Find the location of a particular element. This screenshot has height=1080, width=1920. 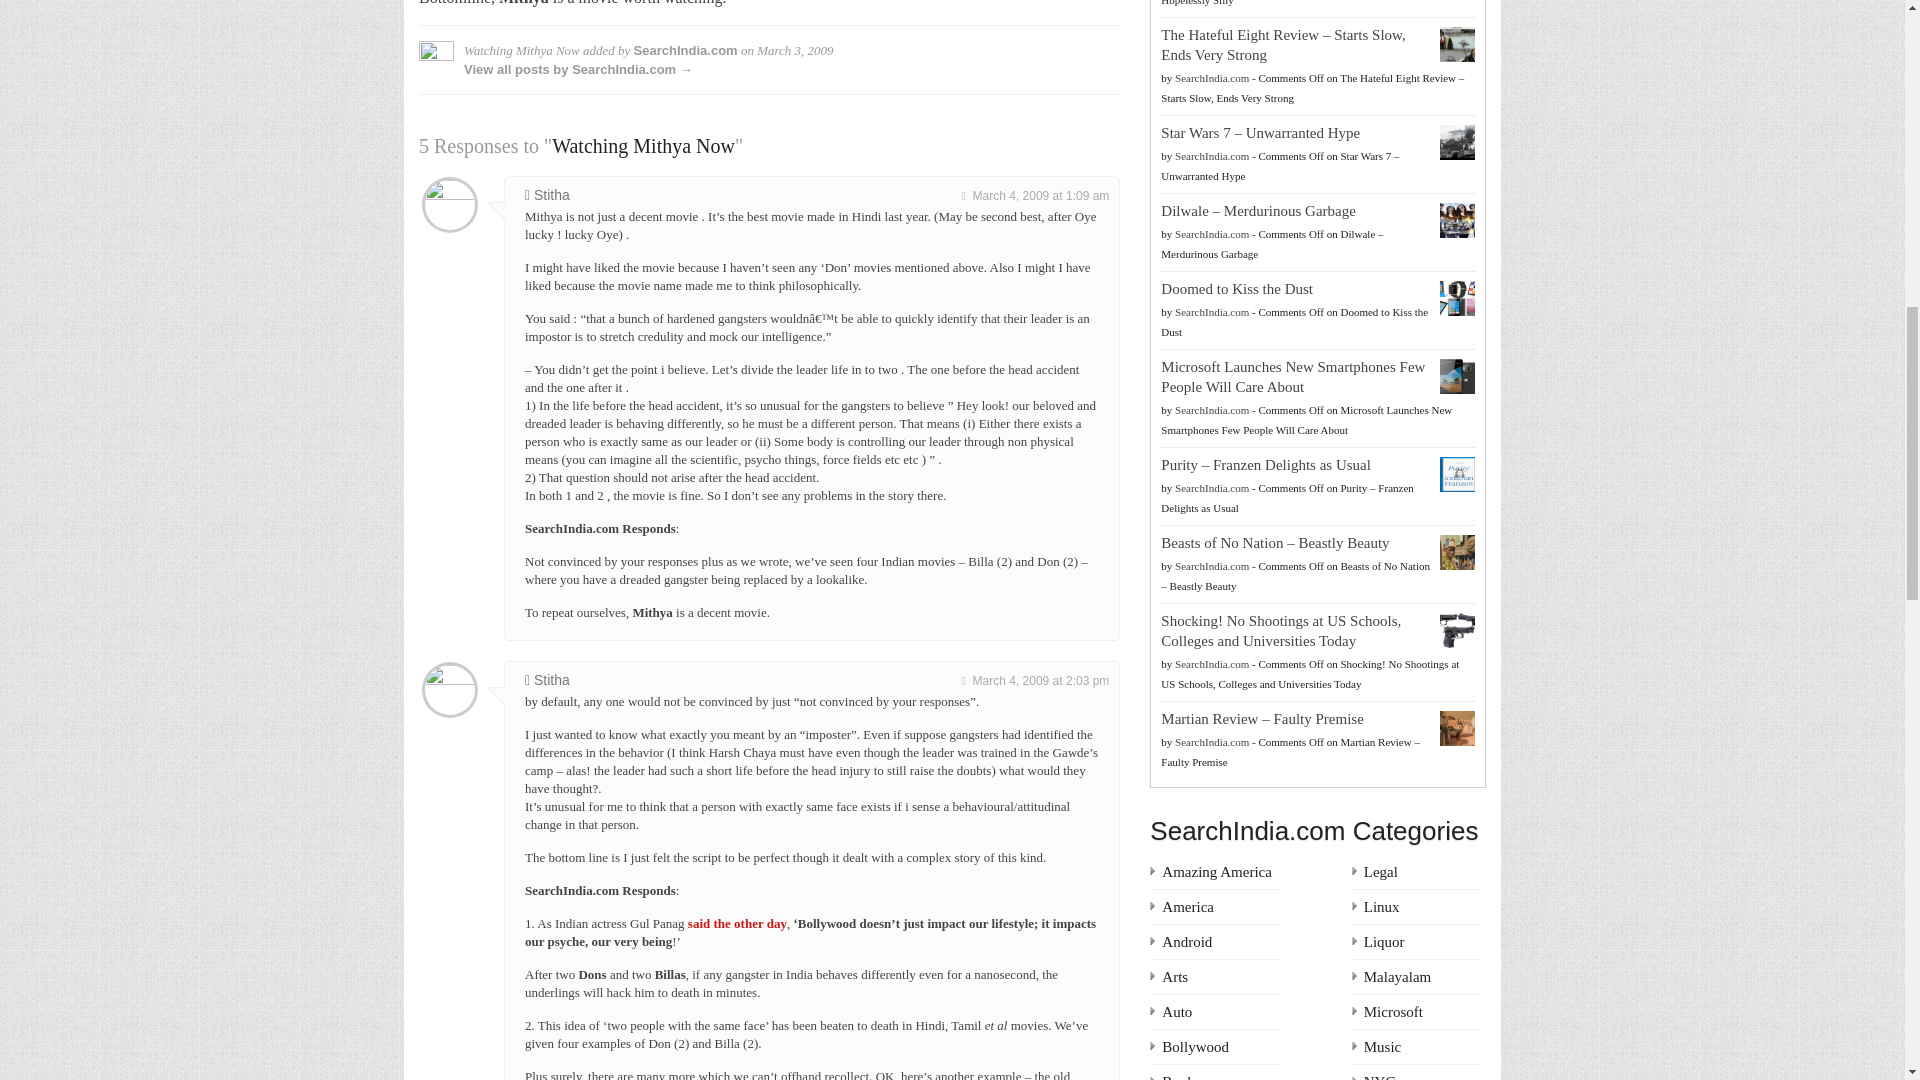

said the other day is located at coordinates (737, 922).